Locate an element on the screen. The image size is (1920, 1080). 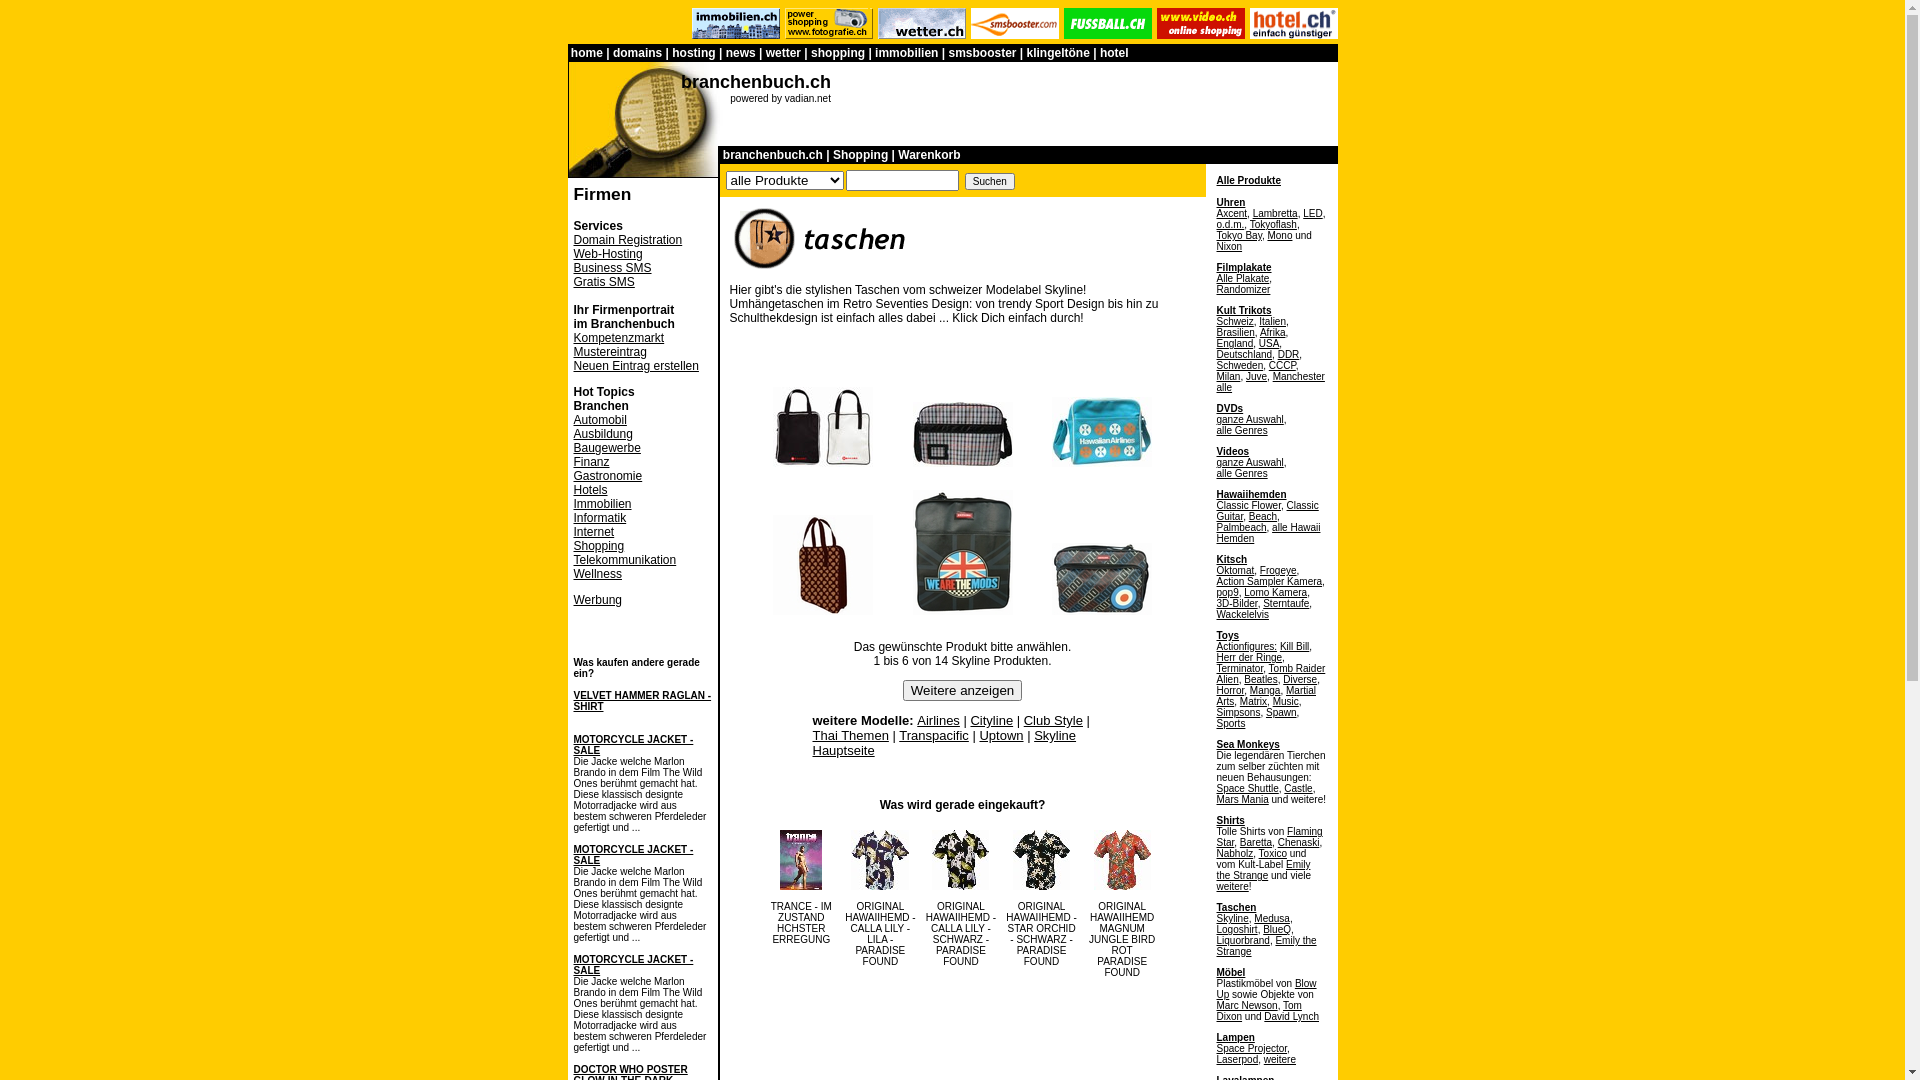
Kult Trikots is located at coordinates (1244, 310).